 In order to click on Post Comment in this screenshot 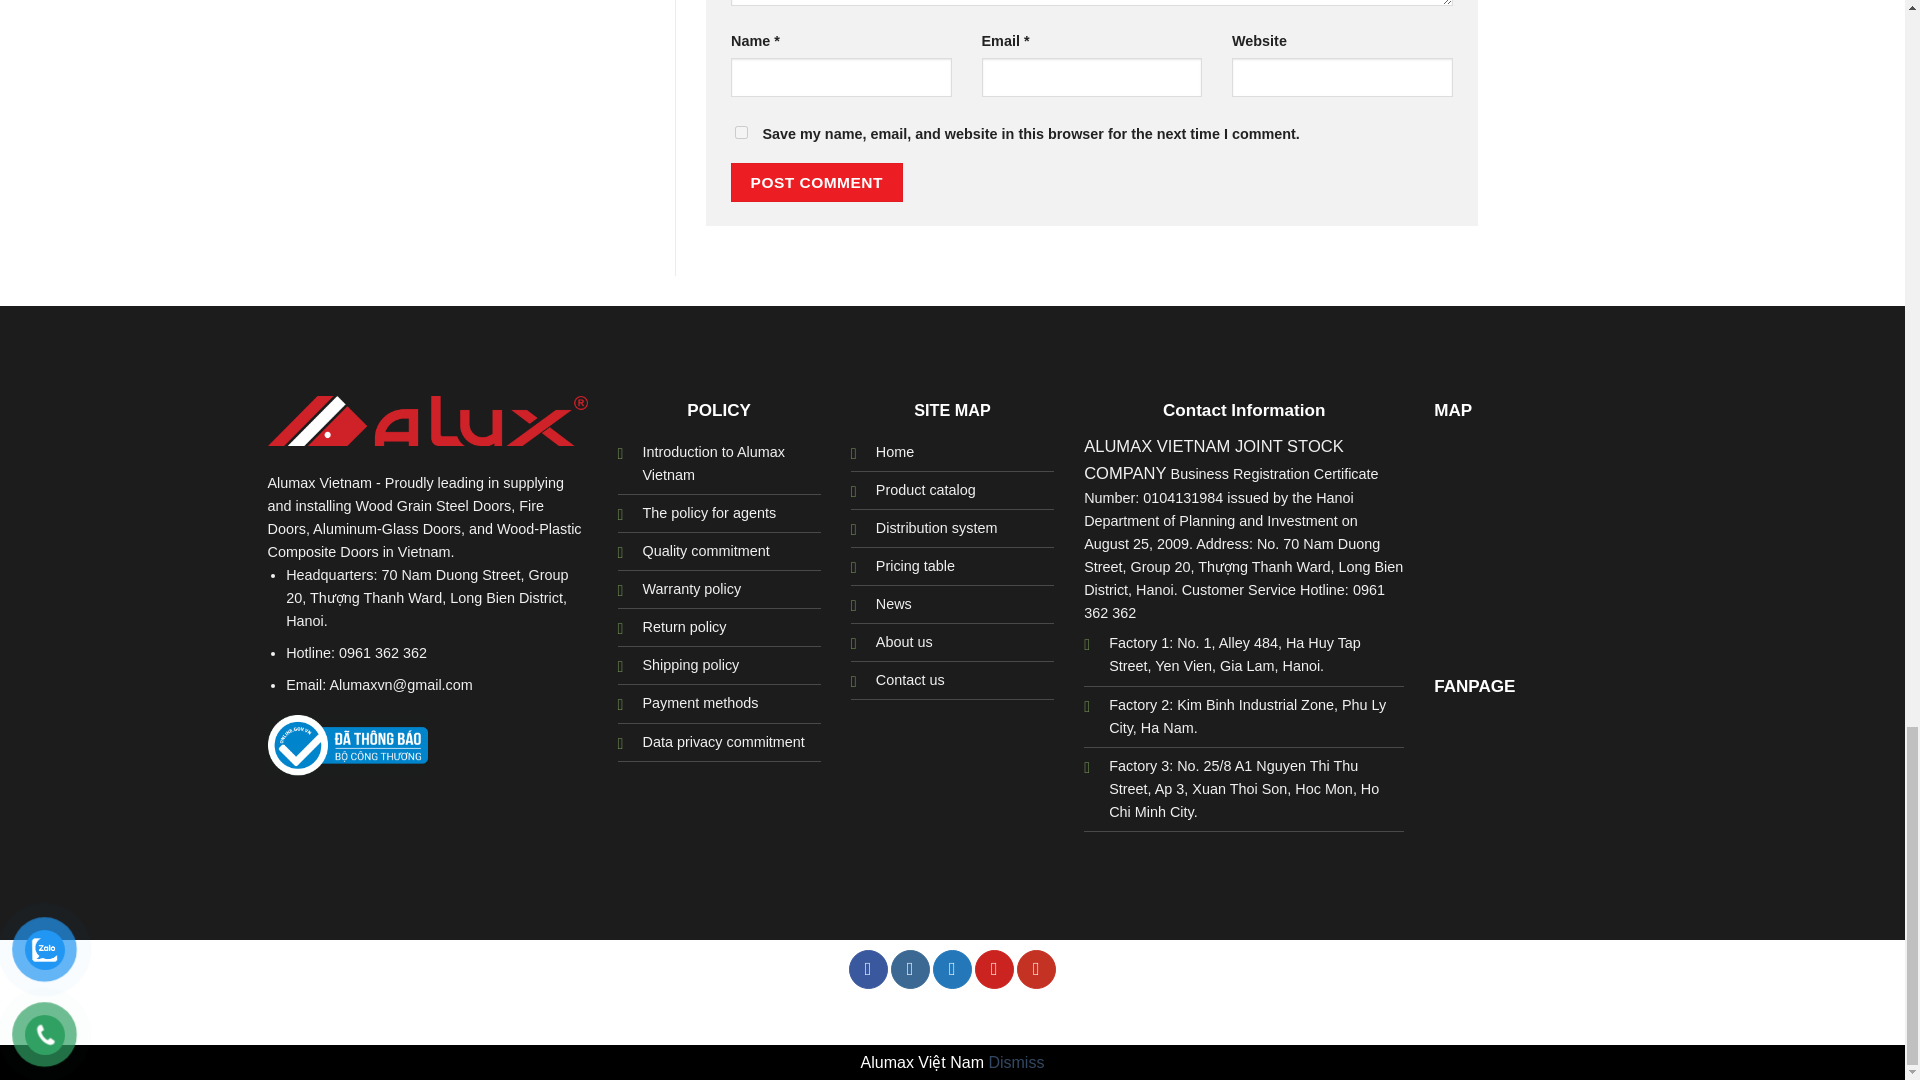, I will do `click(816, 182)`.